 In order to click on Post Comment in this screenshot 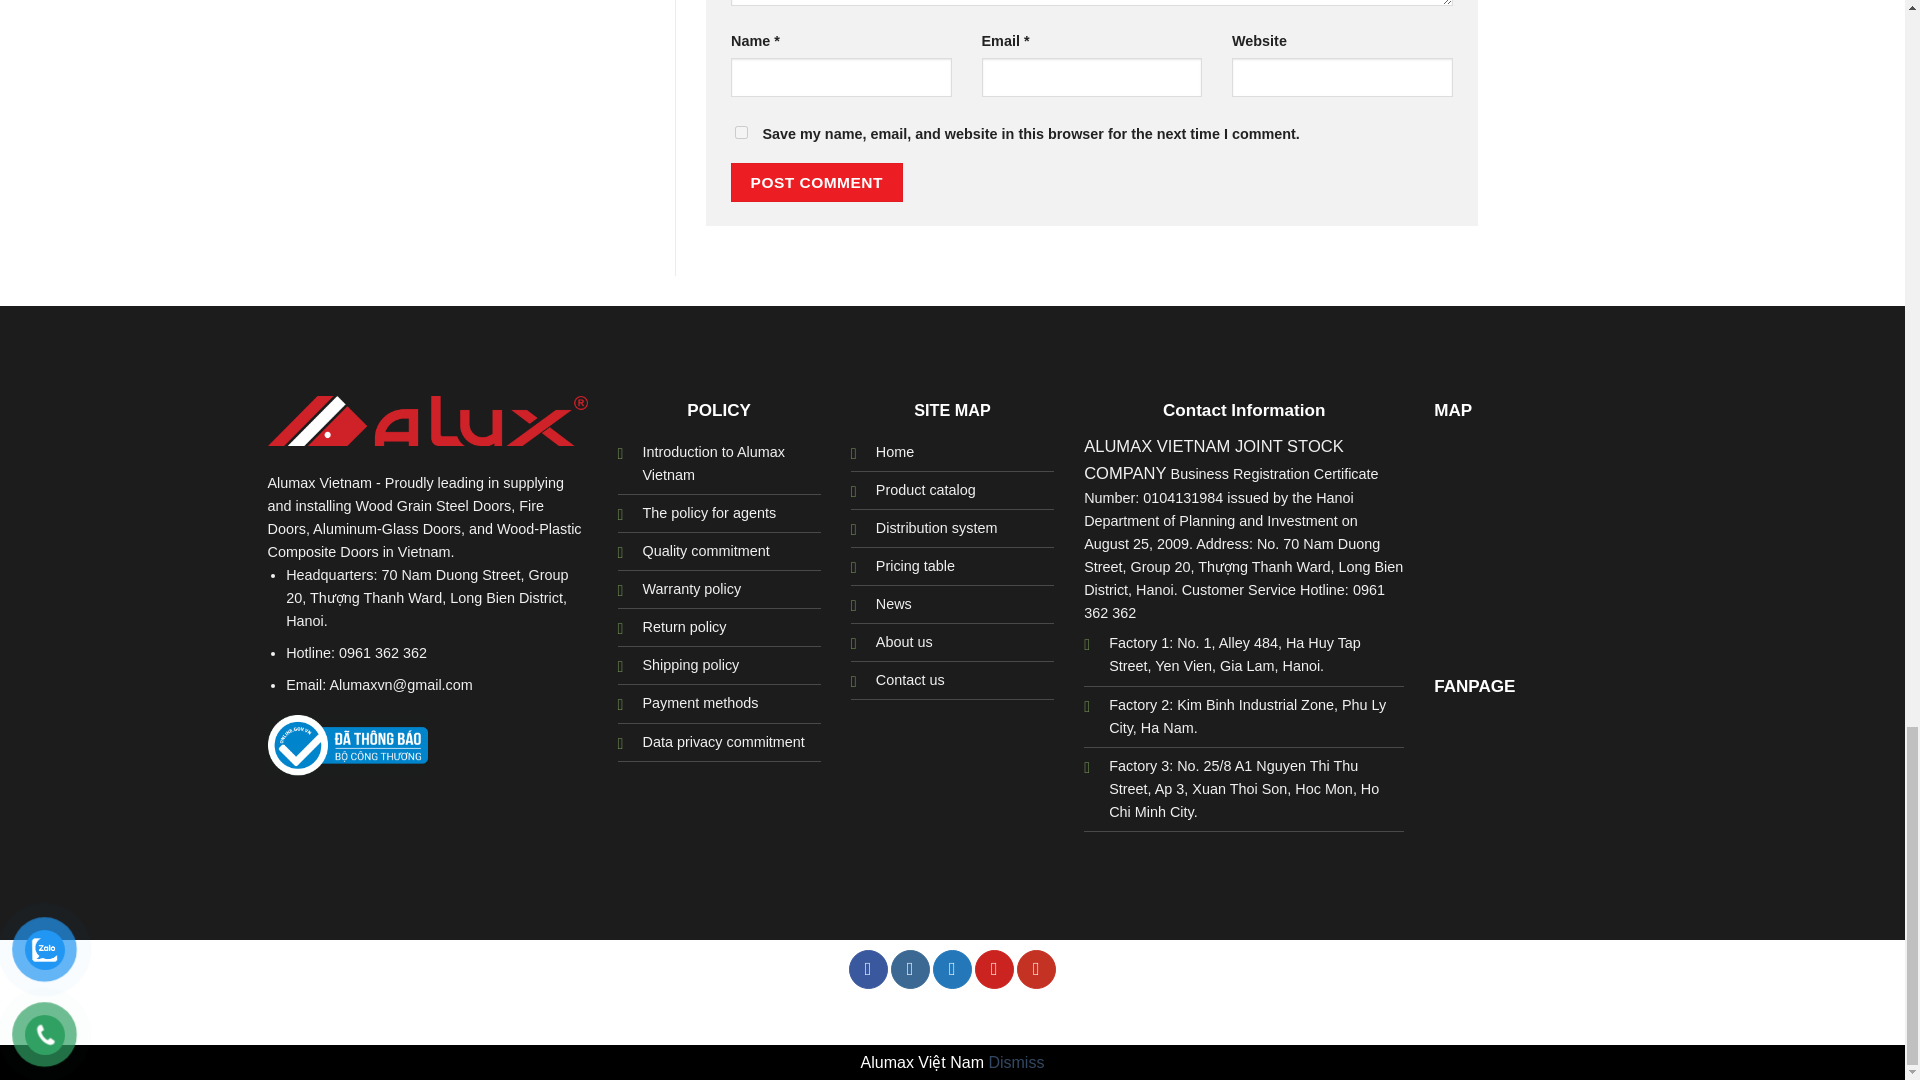, I will do `click(816, 182)`.